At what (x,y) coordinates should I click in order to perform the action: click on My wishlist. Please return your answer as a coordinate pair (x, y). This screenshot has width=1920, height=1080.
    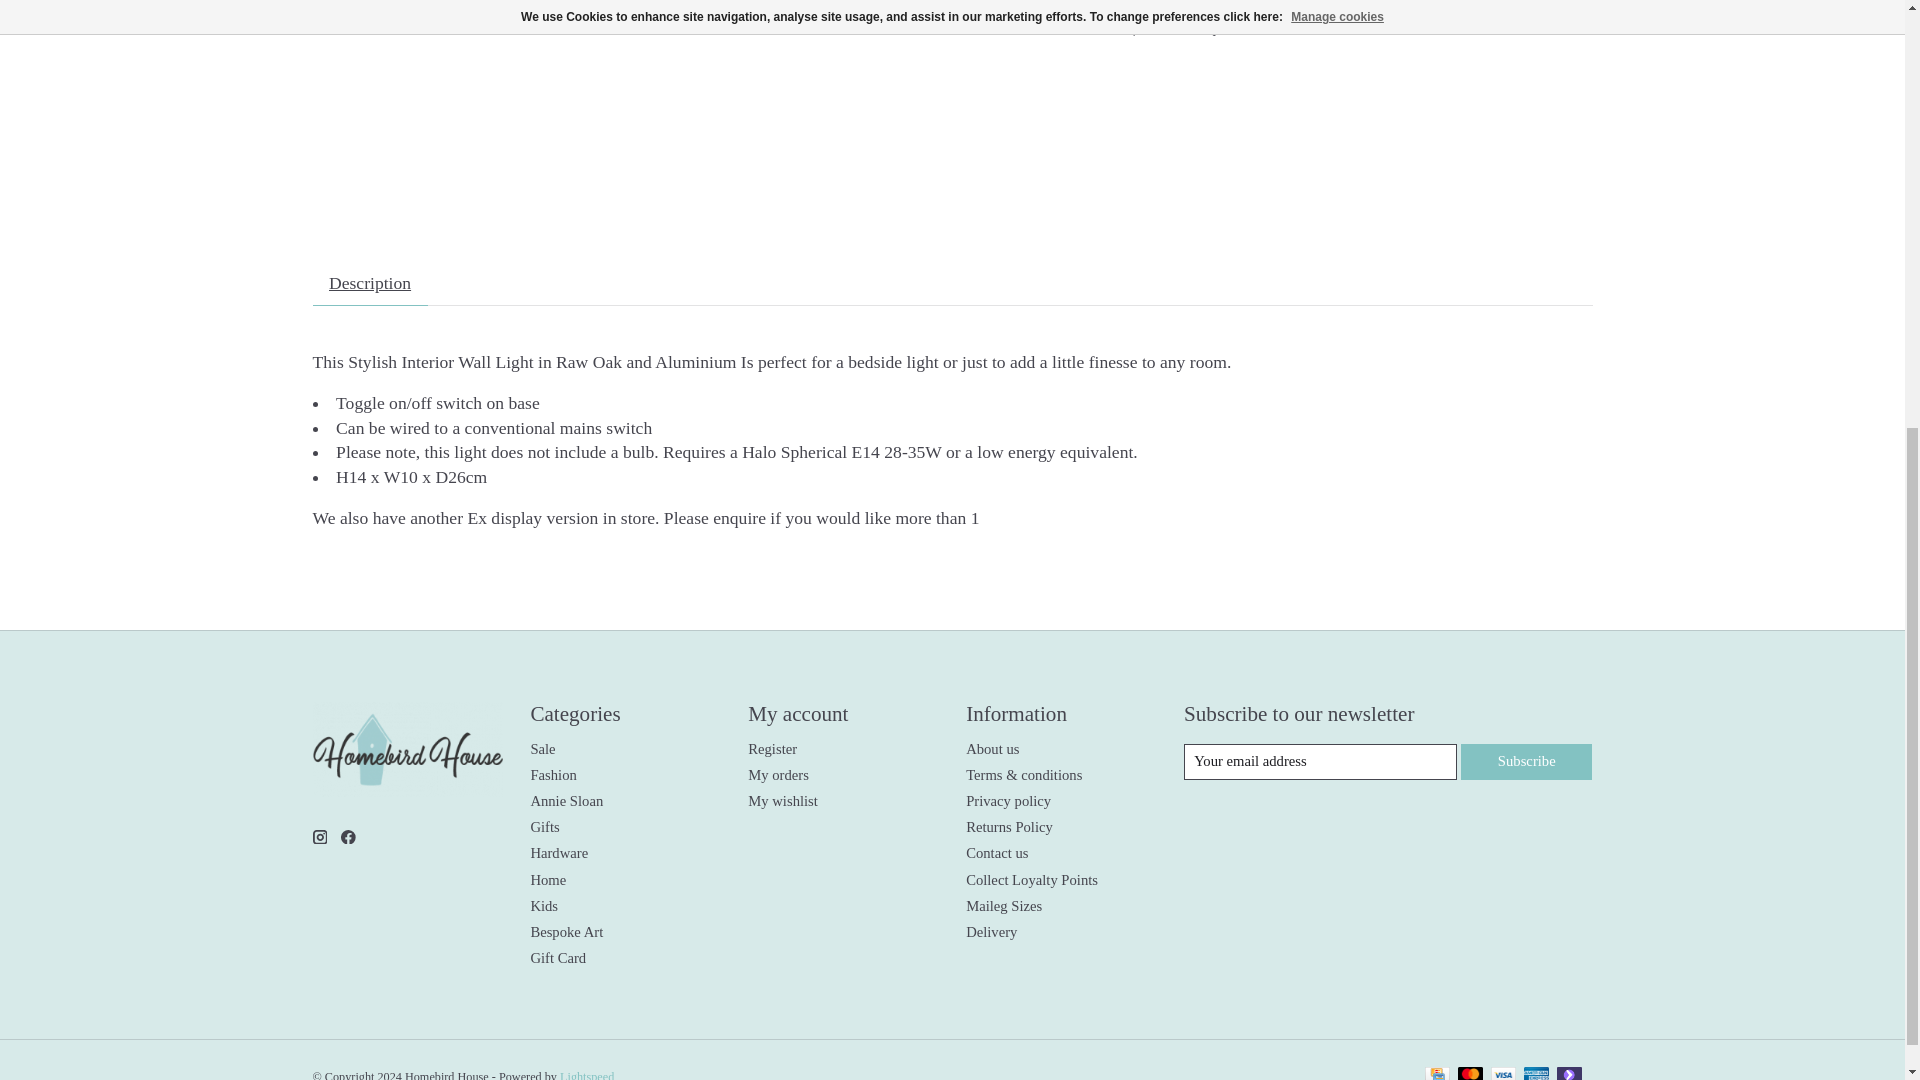
    Looking at the image, I should click on (782, 800).